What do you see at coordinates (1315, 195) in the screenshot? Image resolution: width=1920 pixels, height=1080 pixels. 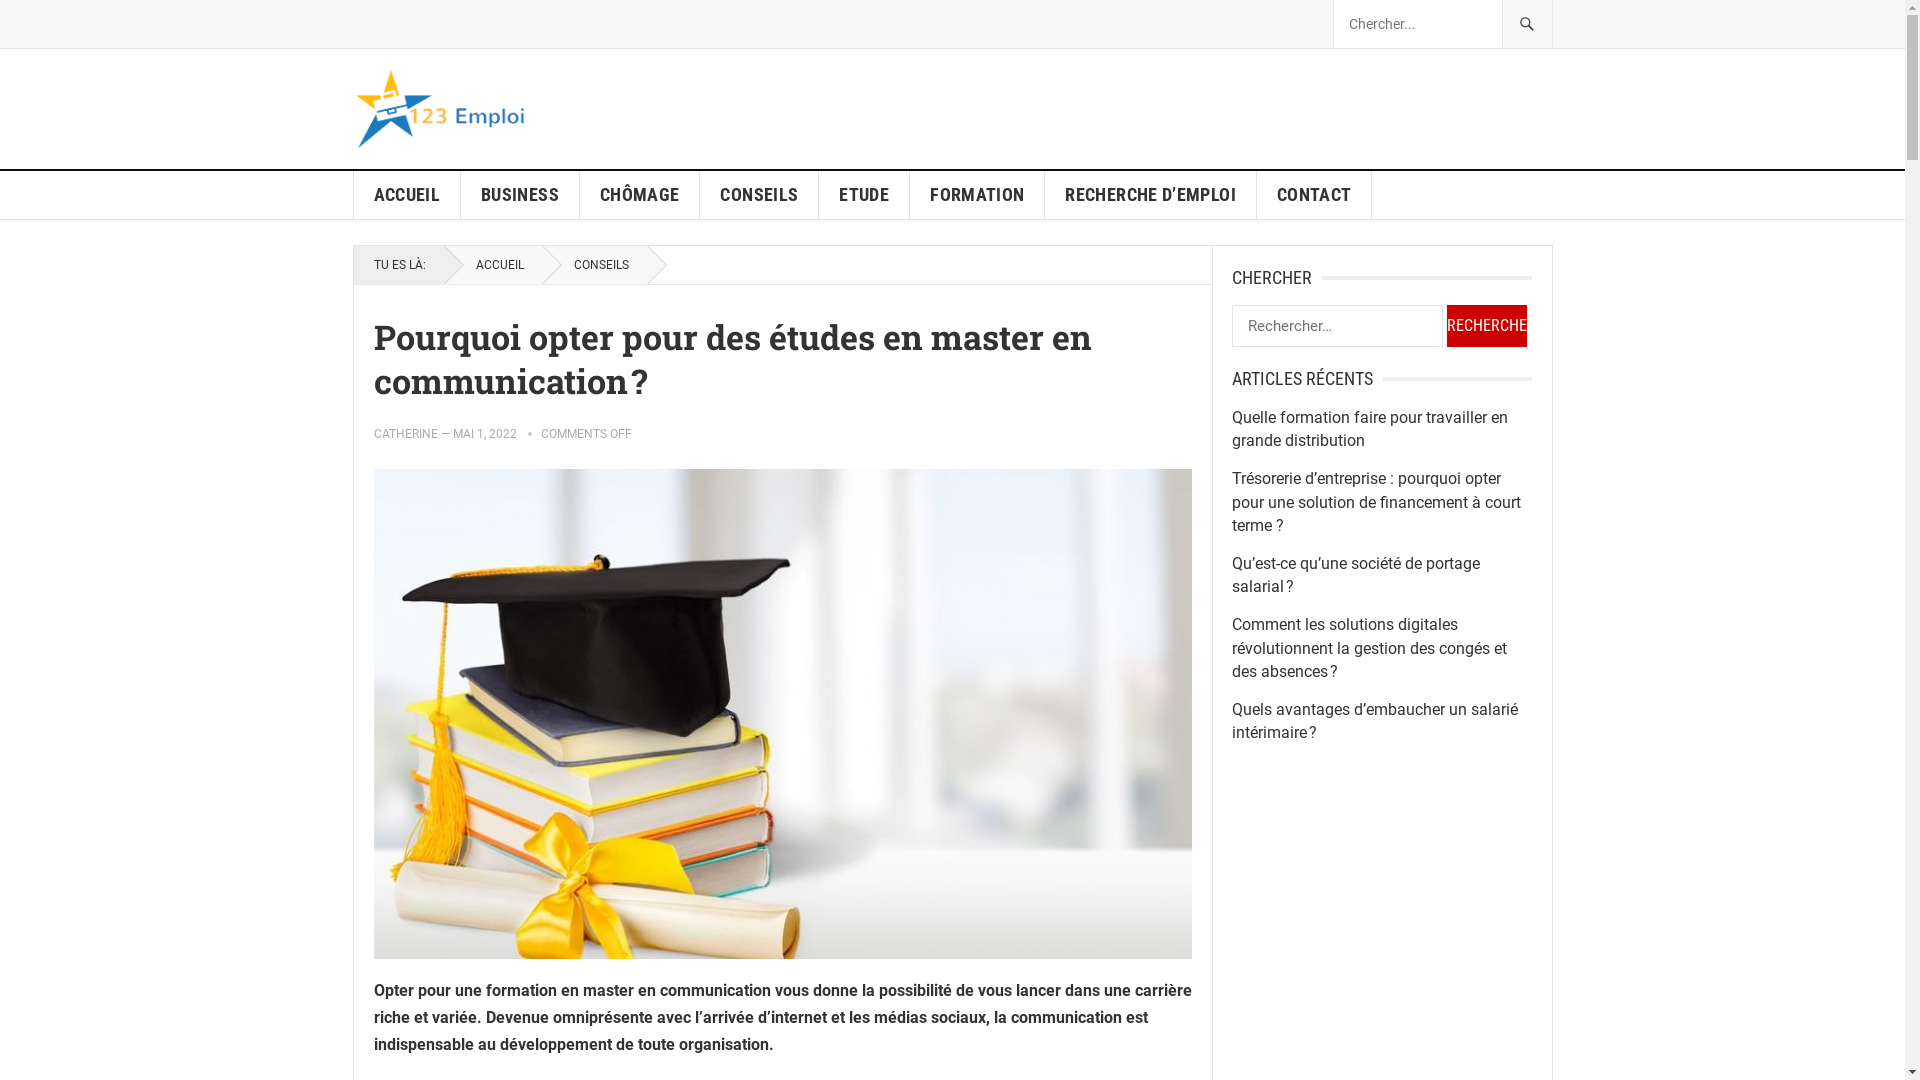 I see `CONTACT` at bounding box center [1315, 195].